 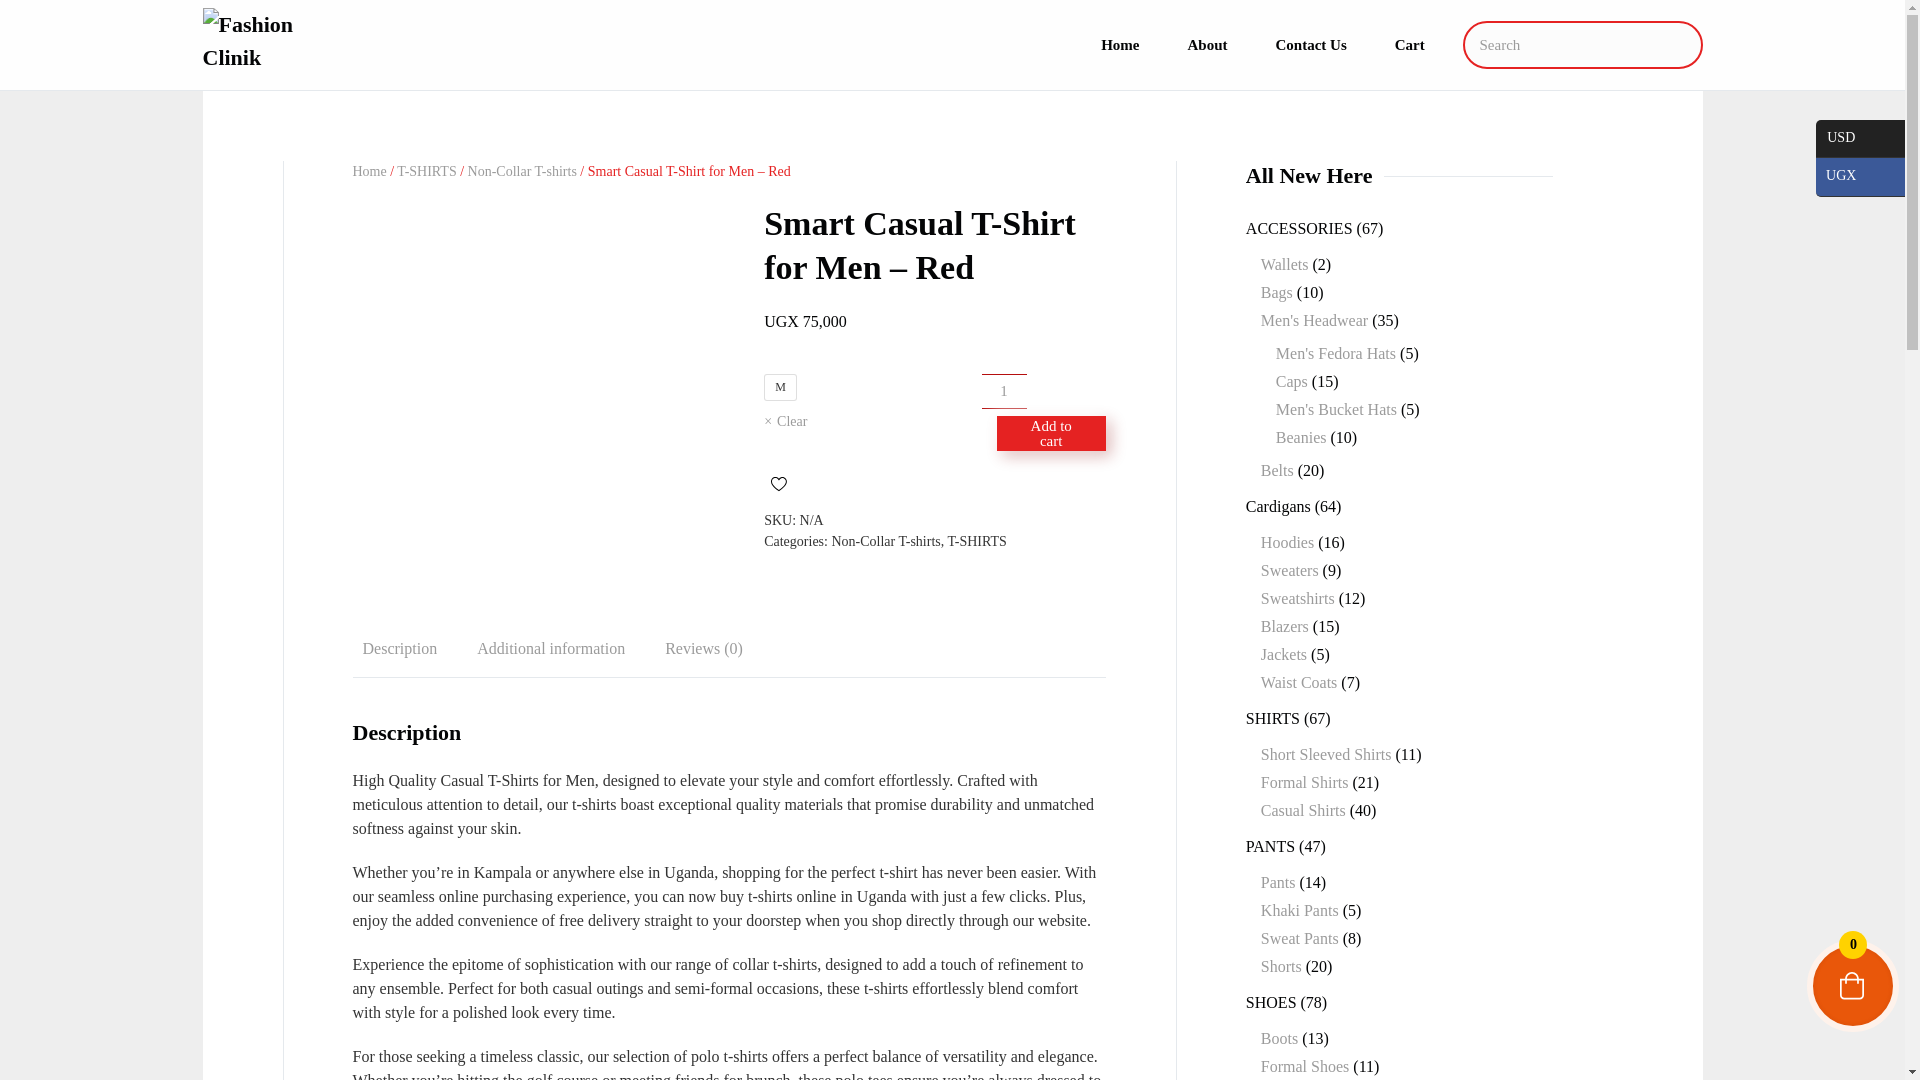 I want to click on T-SHIRTS, so click(x=426, y=172).